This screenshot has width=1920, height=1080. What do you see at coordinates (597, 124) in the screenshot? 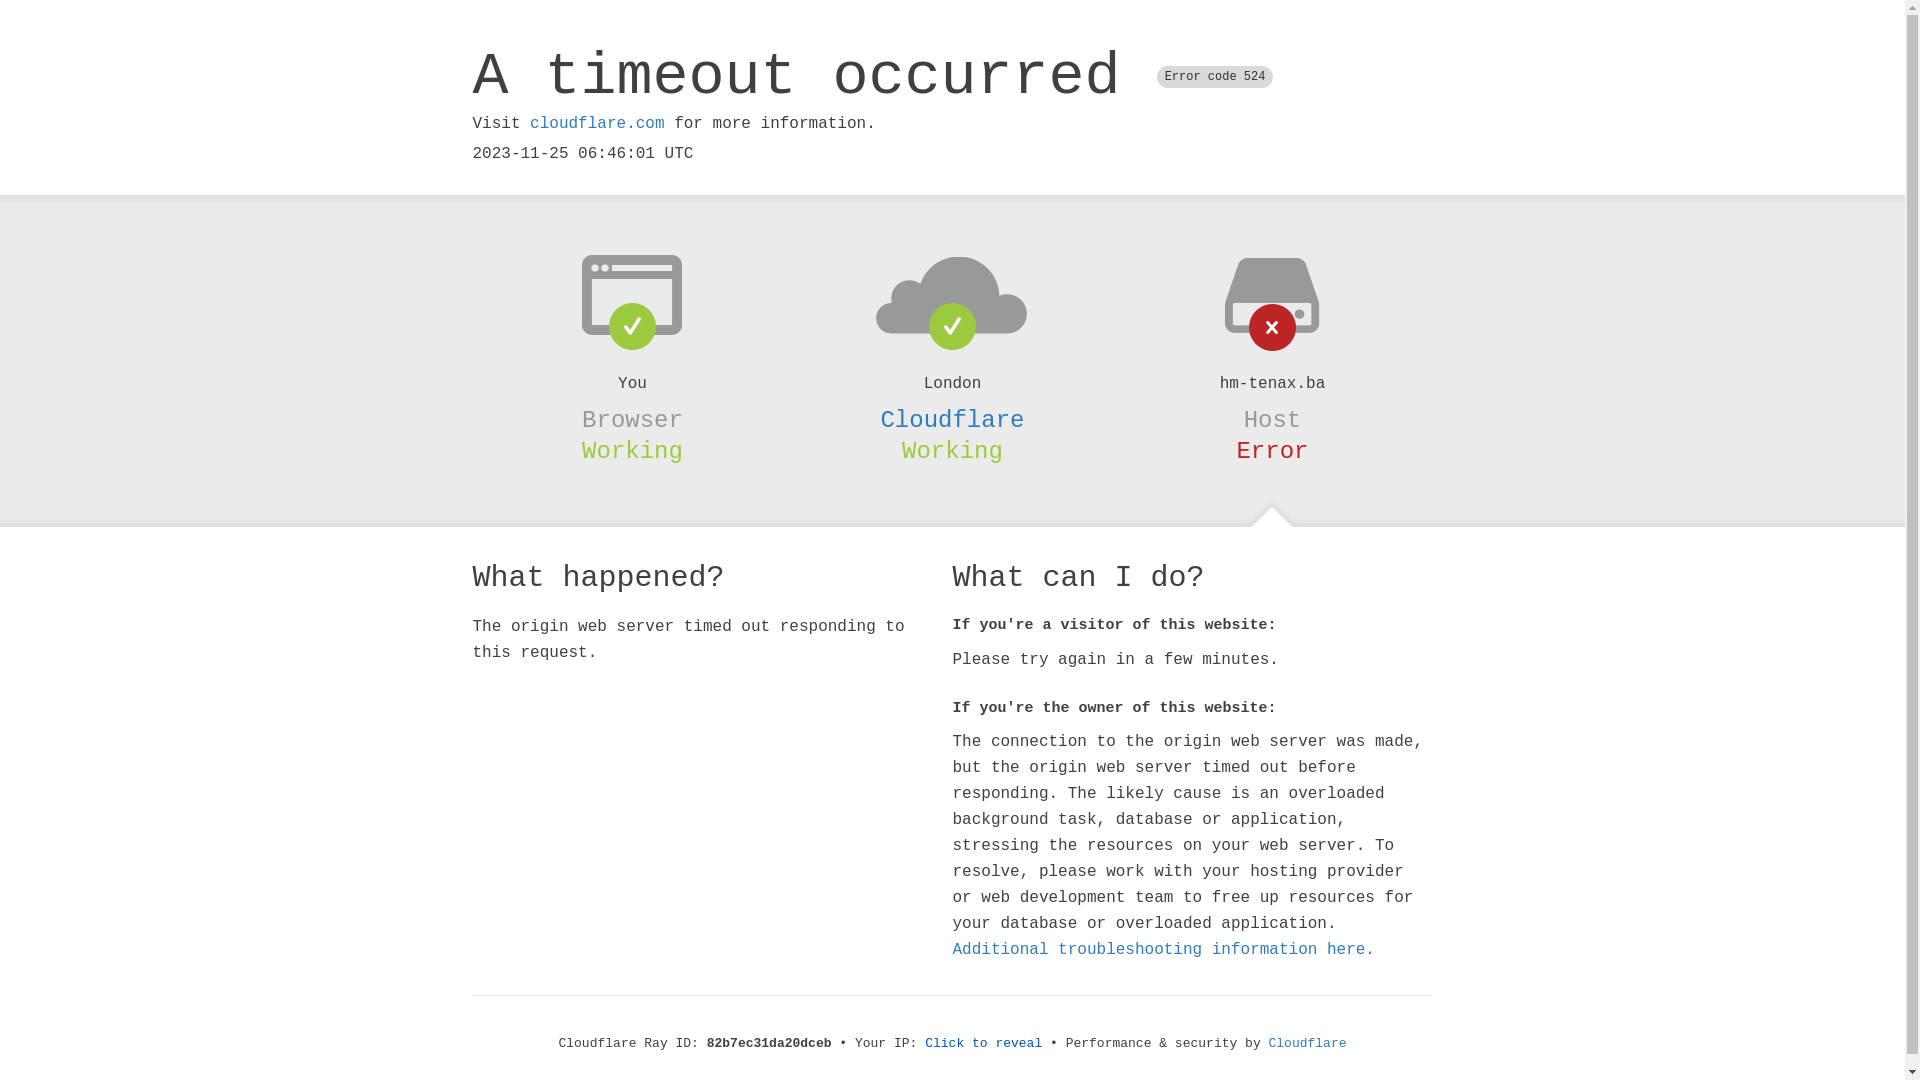
I see `cloudflare.com` at bounding box center [597, 124].